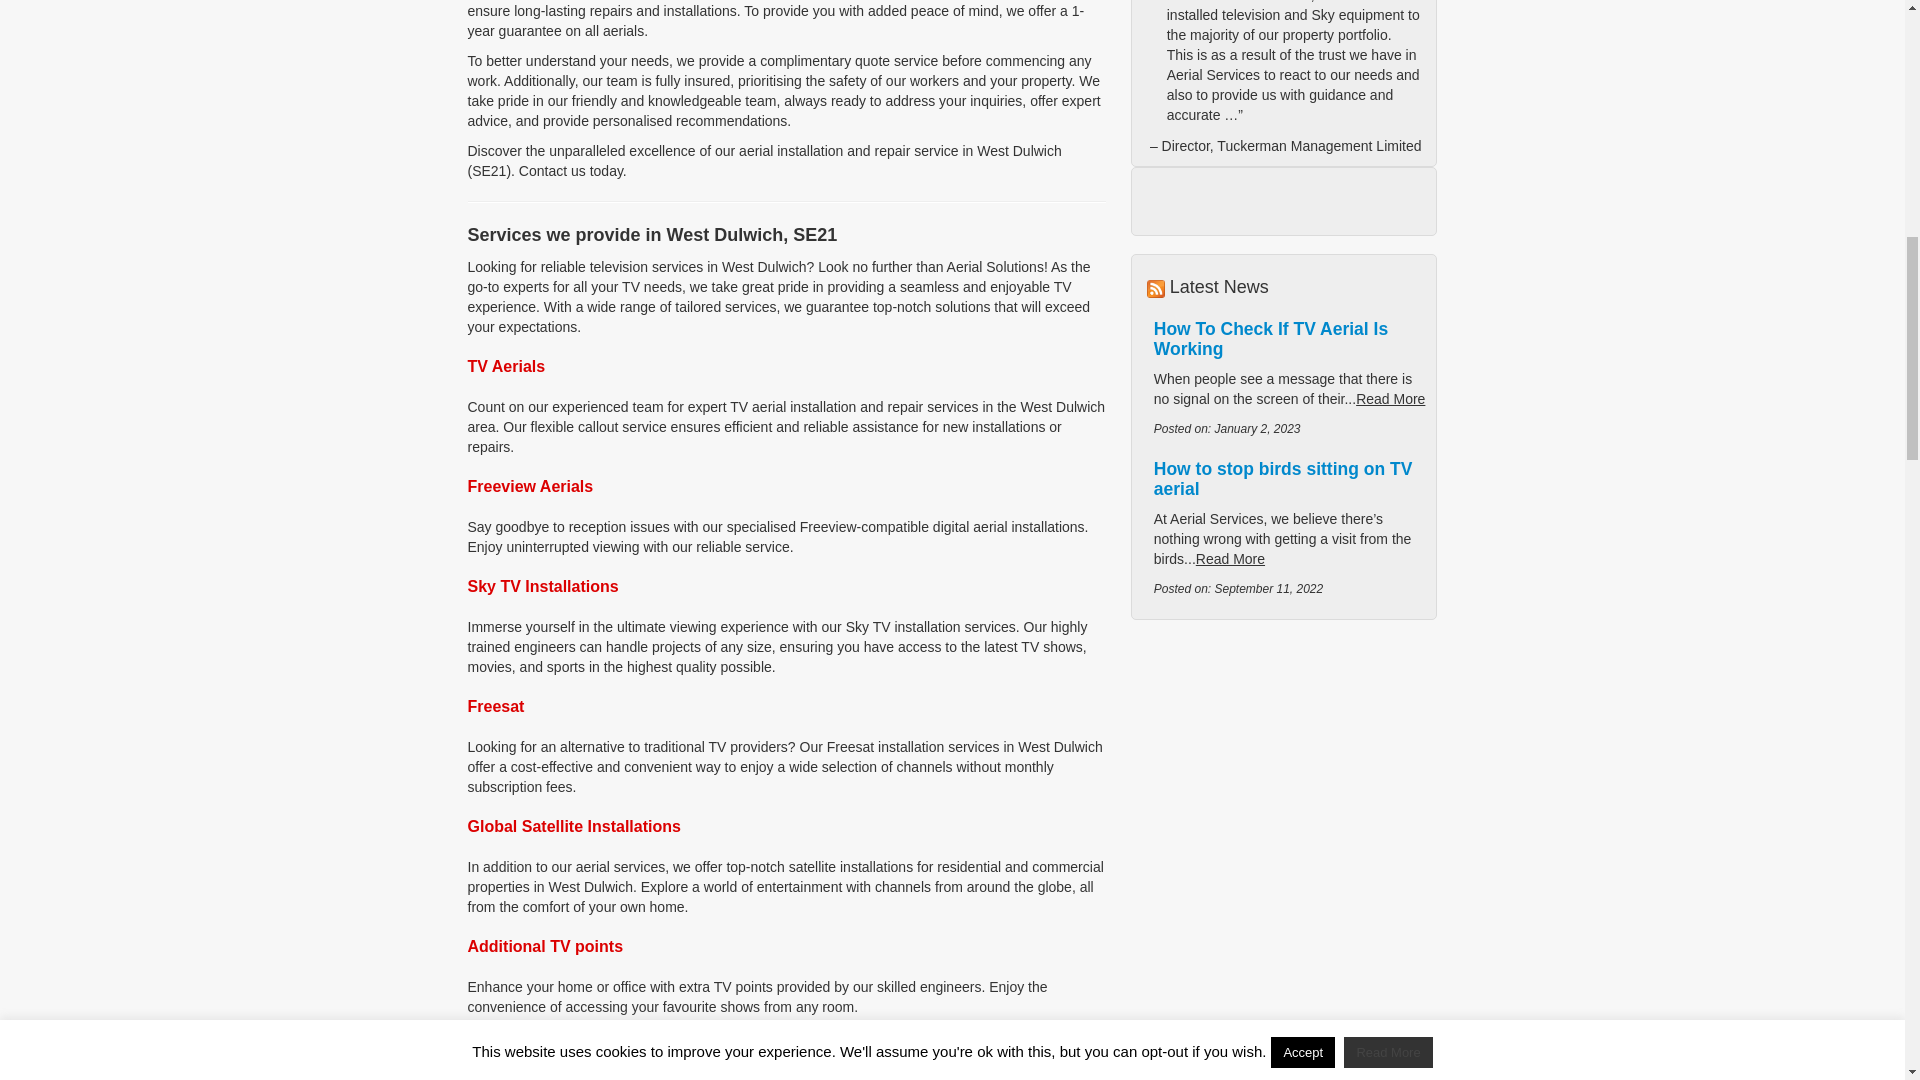  Describe the element at coordinates (1168, 642) in the screenshot. I see `Facebook` at that location.